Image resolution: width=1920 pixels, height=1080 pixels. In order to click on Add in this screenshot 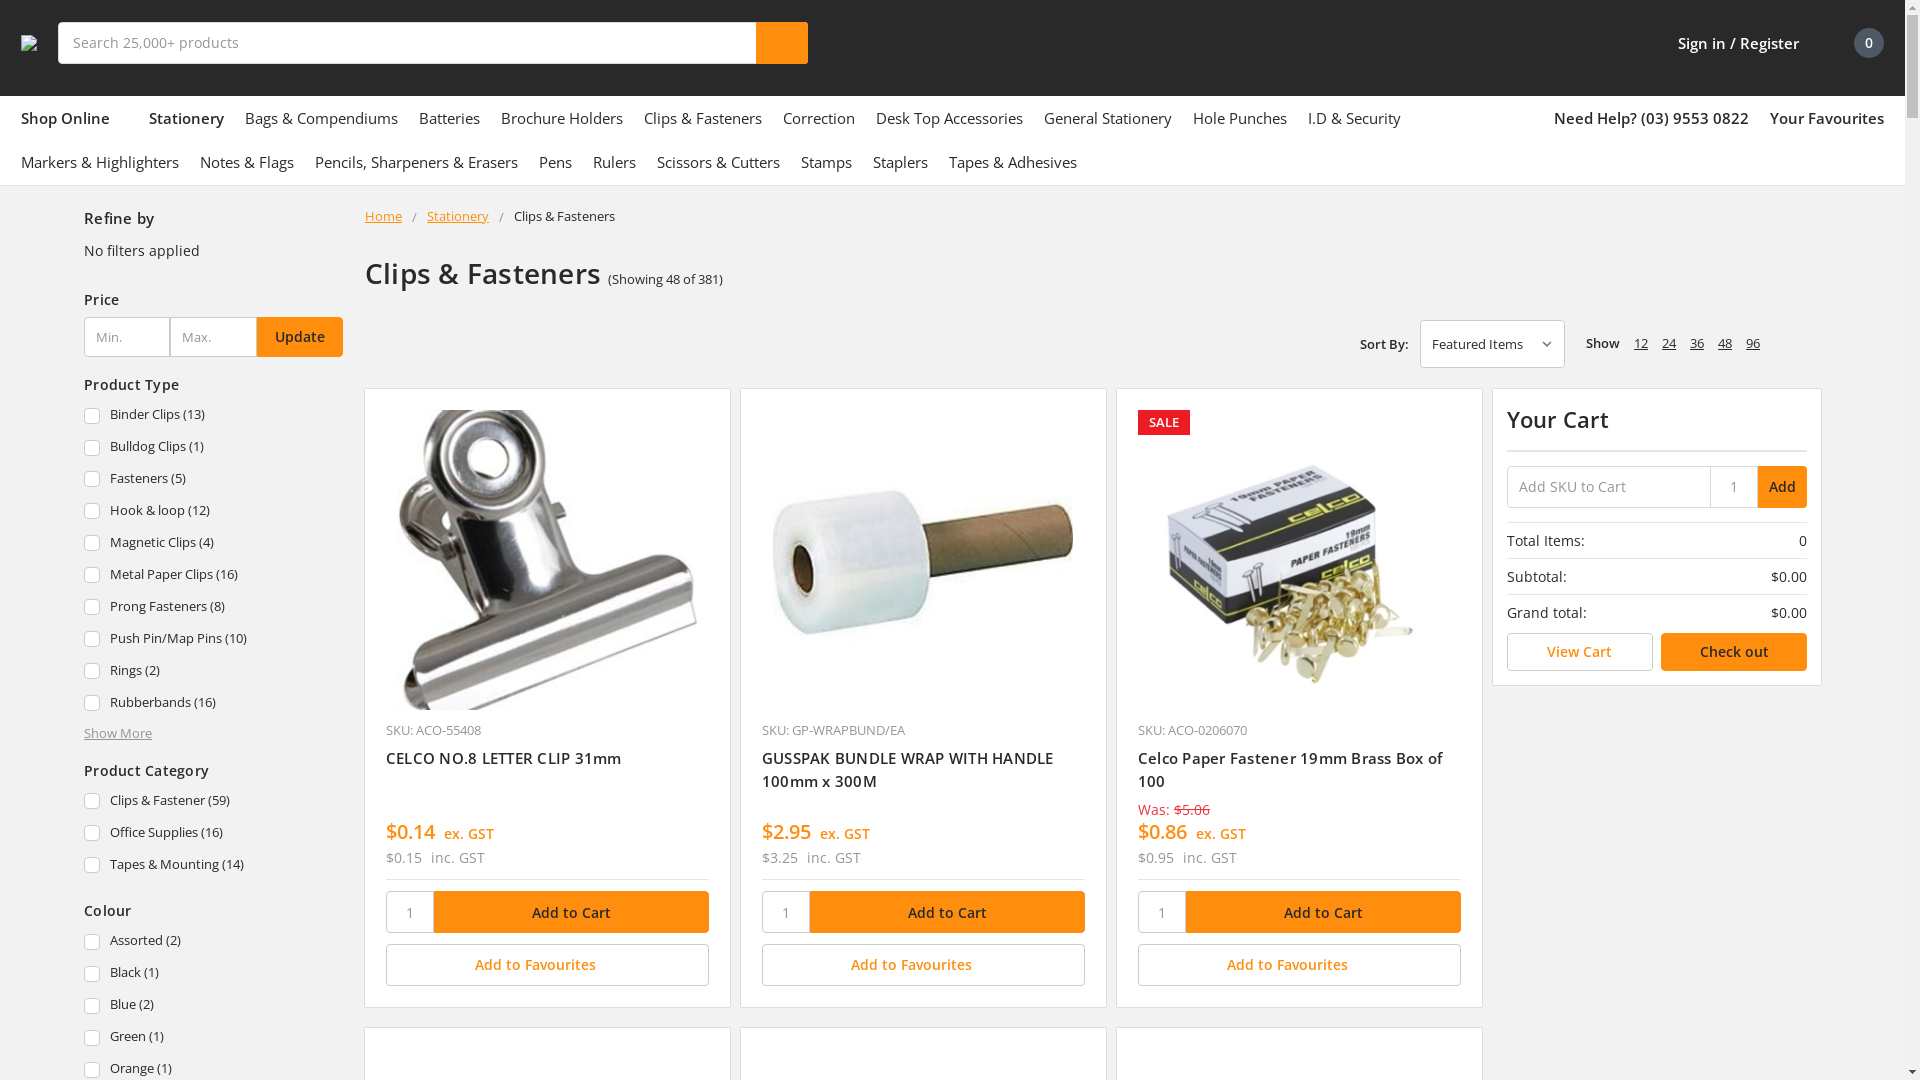, I will do `click(1782, 487)`.